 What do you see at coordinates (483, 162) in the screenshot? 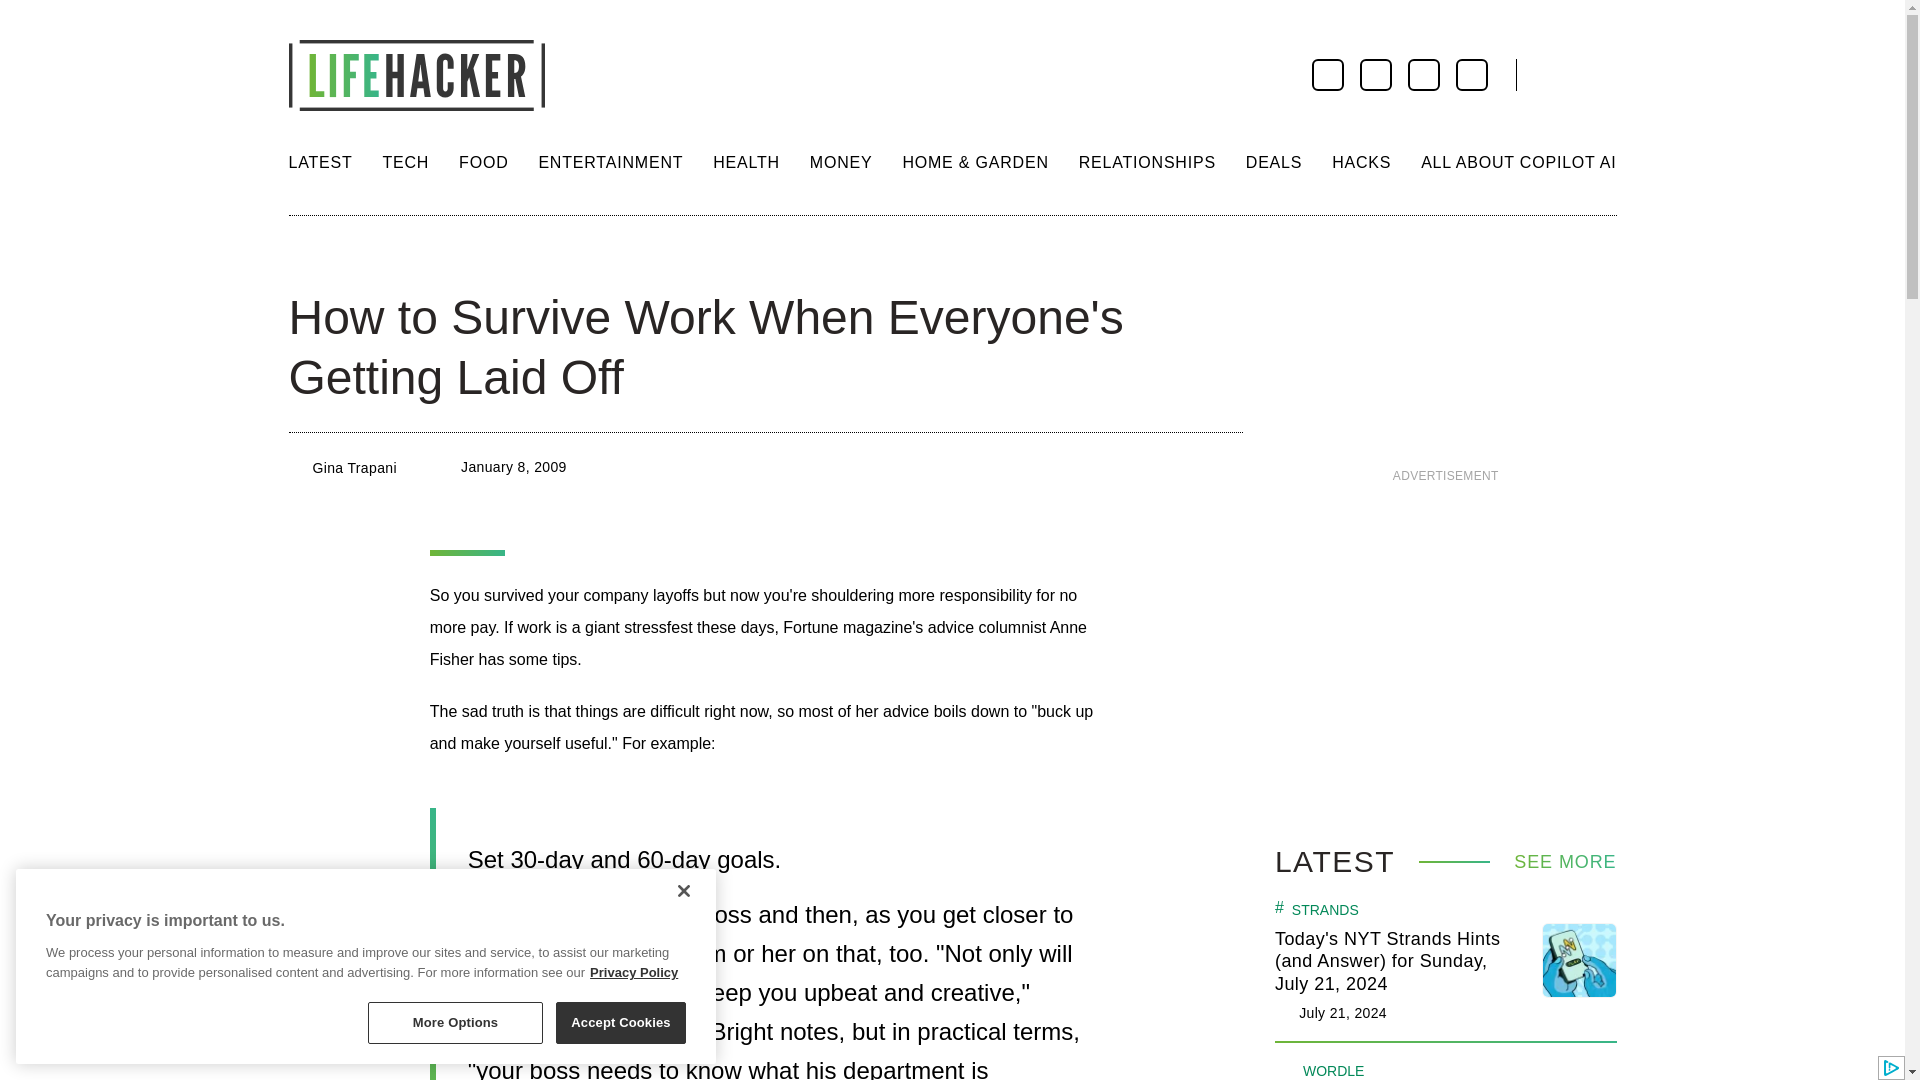
I see `FOOD` at bounding box center [483, 162].